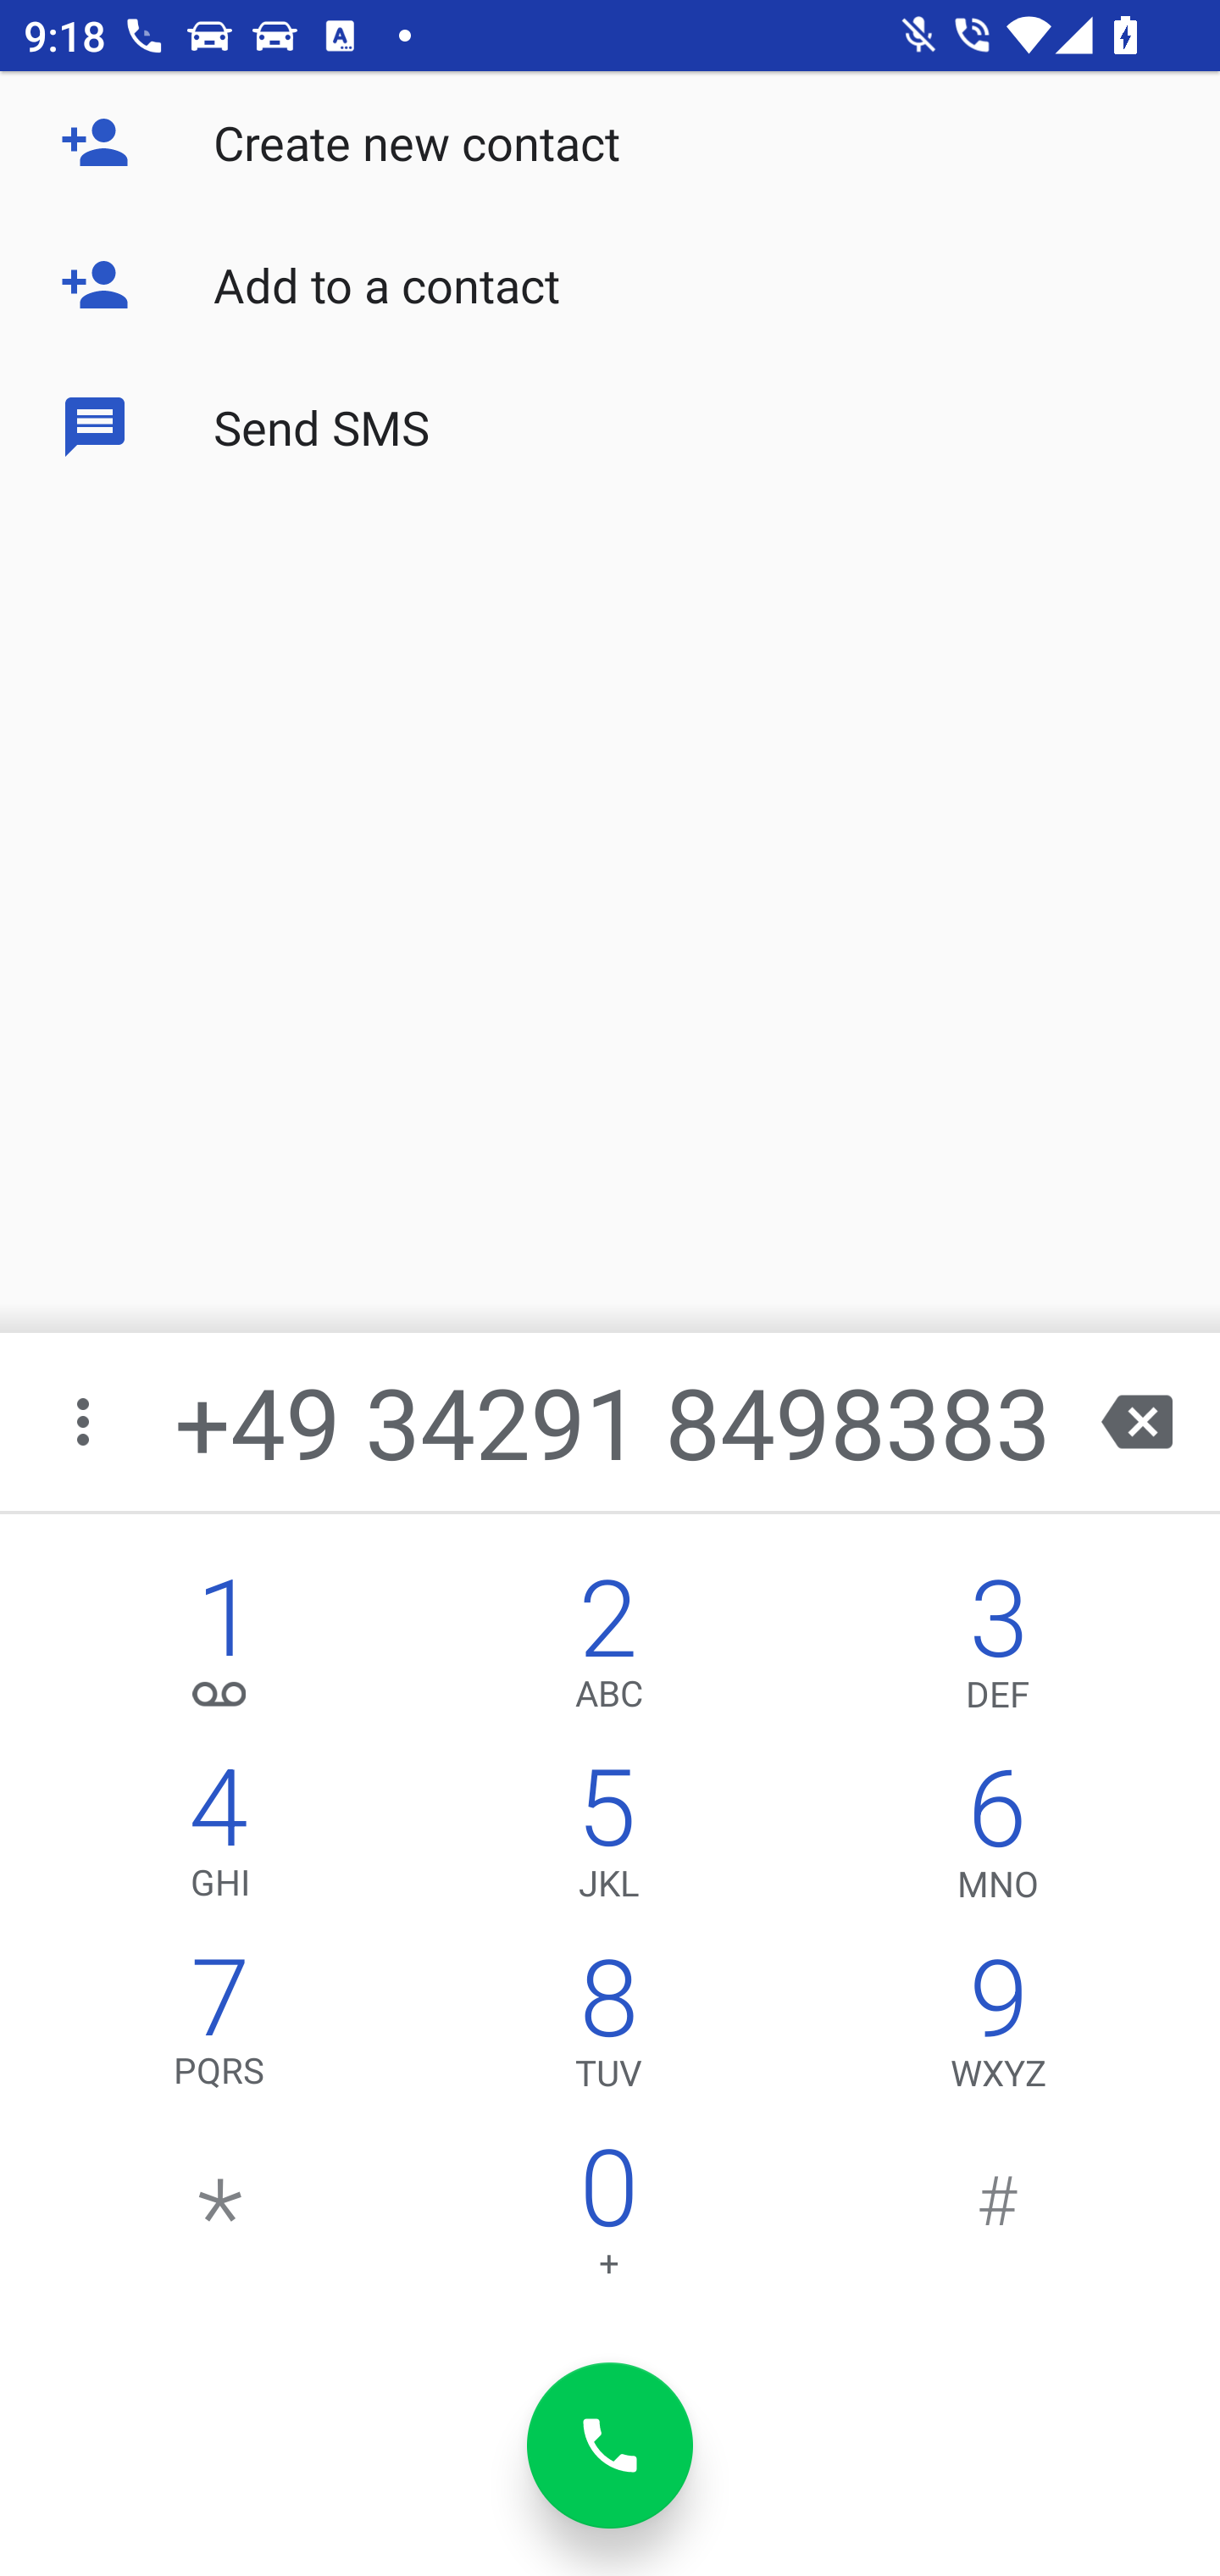  I want to click on 7,PQRS 7 PQRS, so click(220, 2030).